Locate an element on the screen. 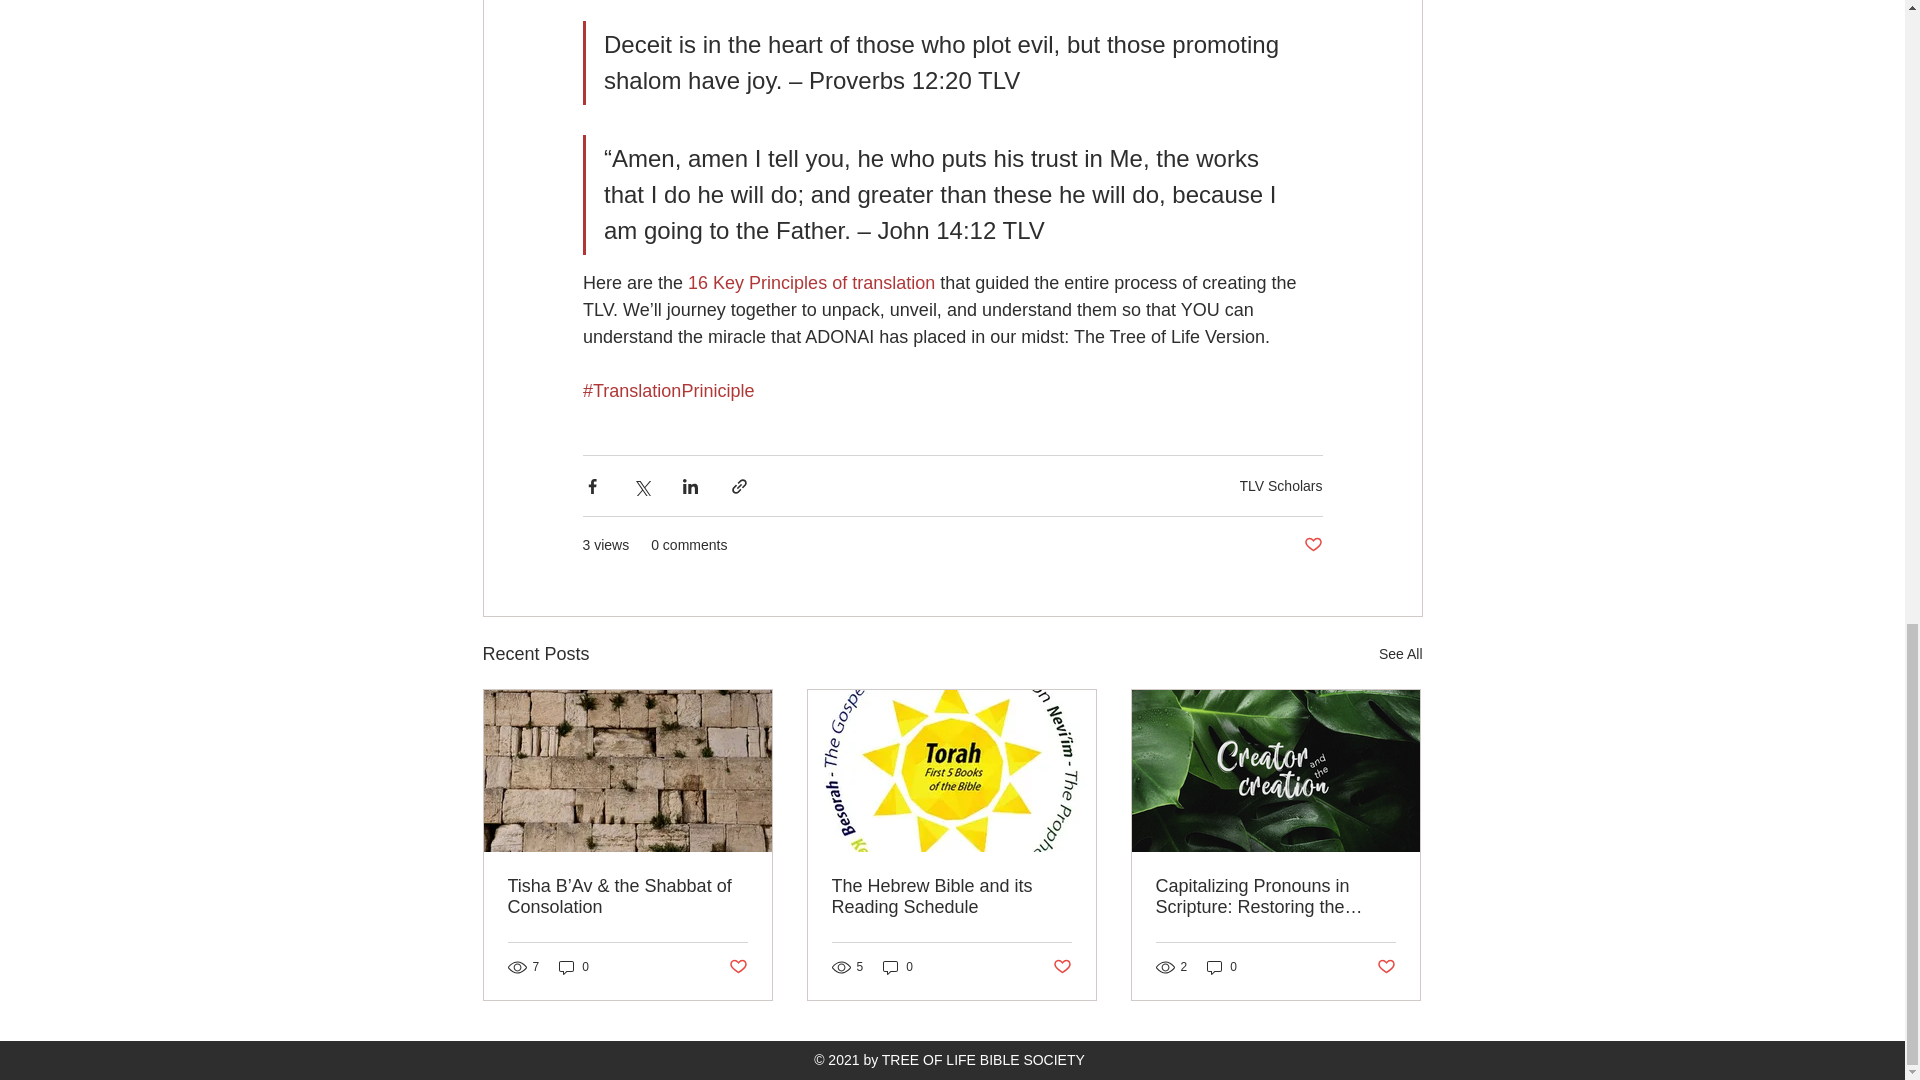  Post not marked as liked is located at coordinates (1062, 966).